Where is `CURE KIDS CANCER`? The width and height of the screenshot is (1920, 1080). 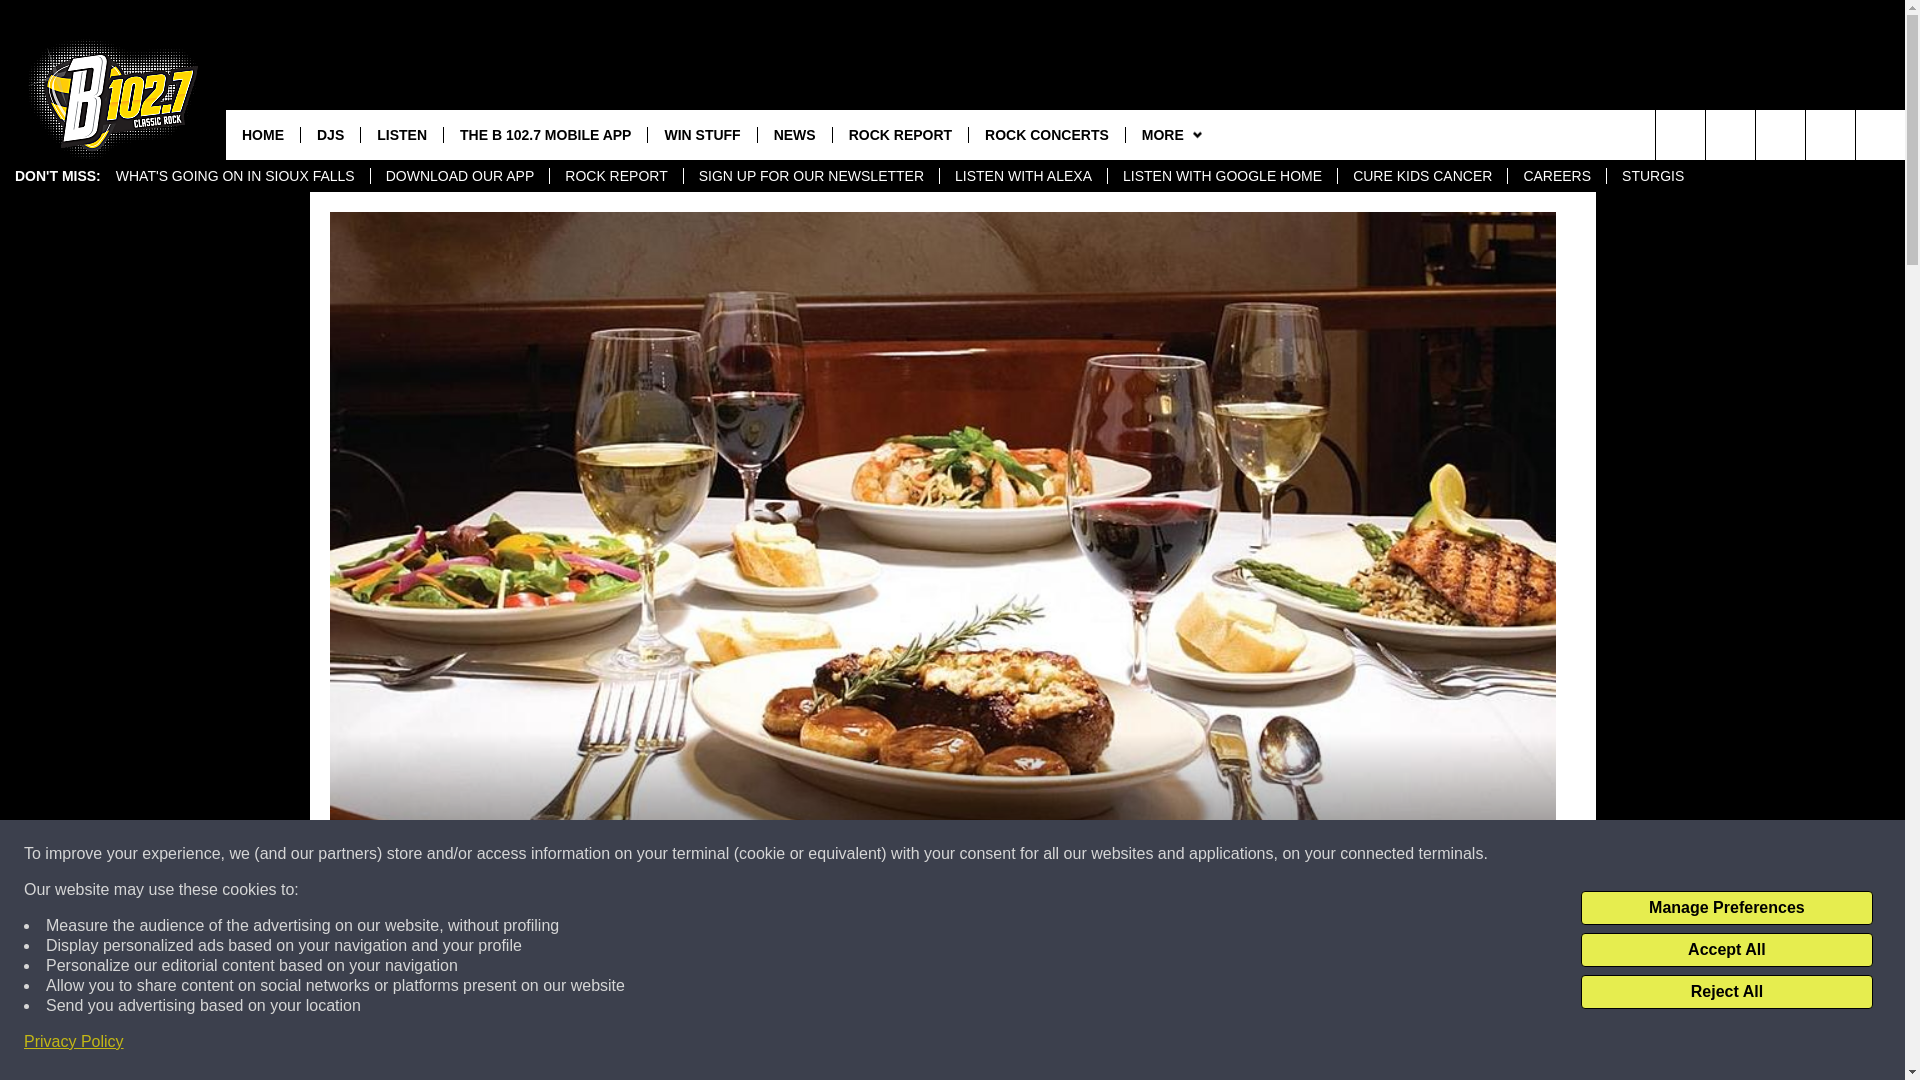 CURE KIDS CANCER is located at coordinates (1422, 176).